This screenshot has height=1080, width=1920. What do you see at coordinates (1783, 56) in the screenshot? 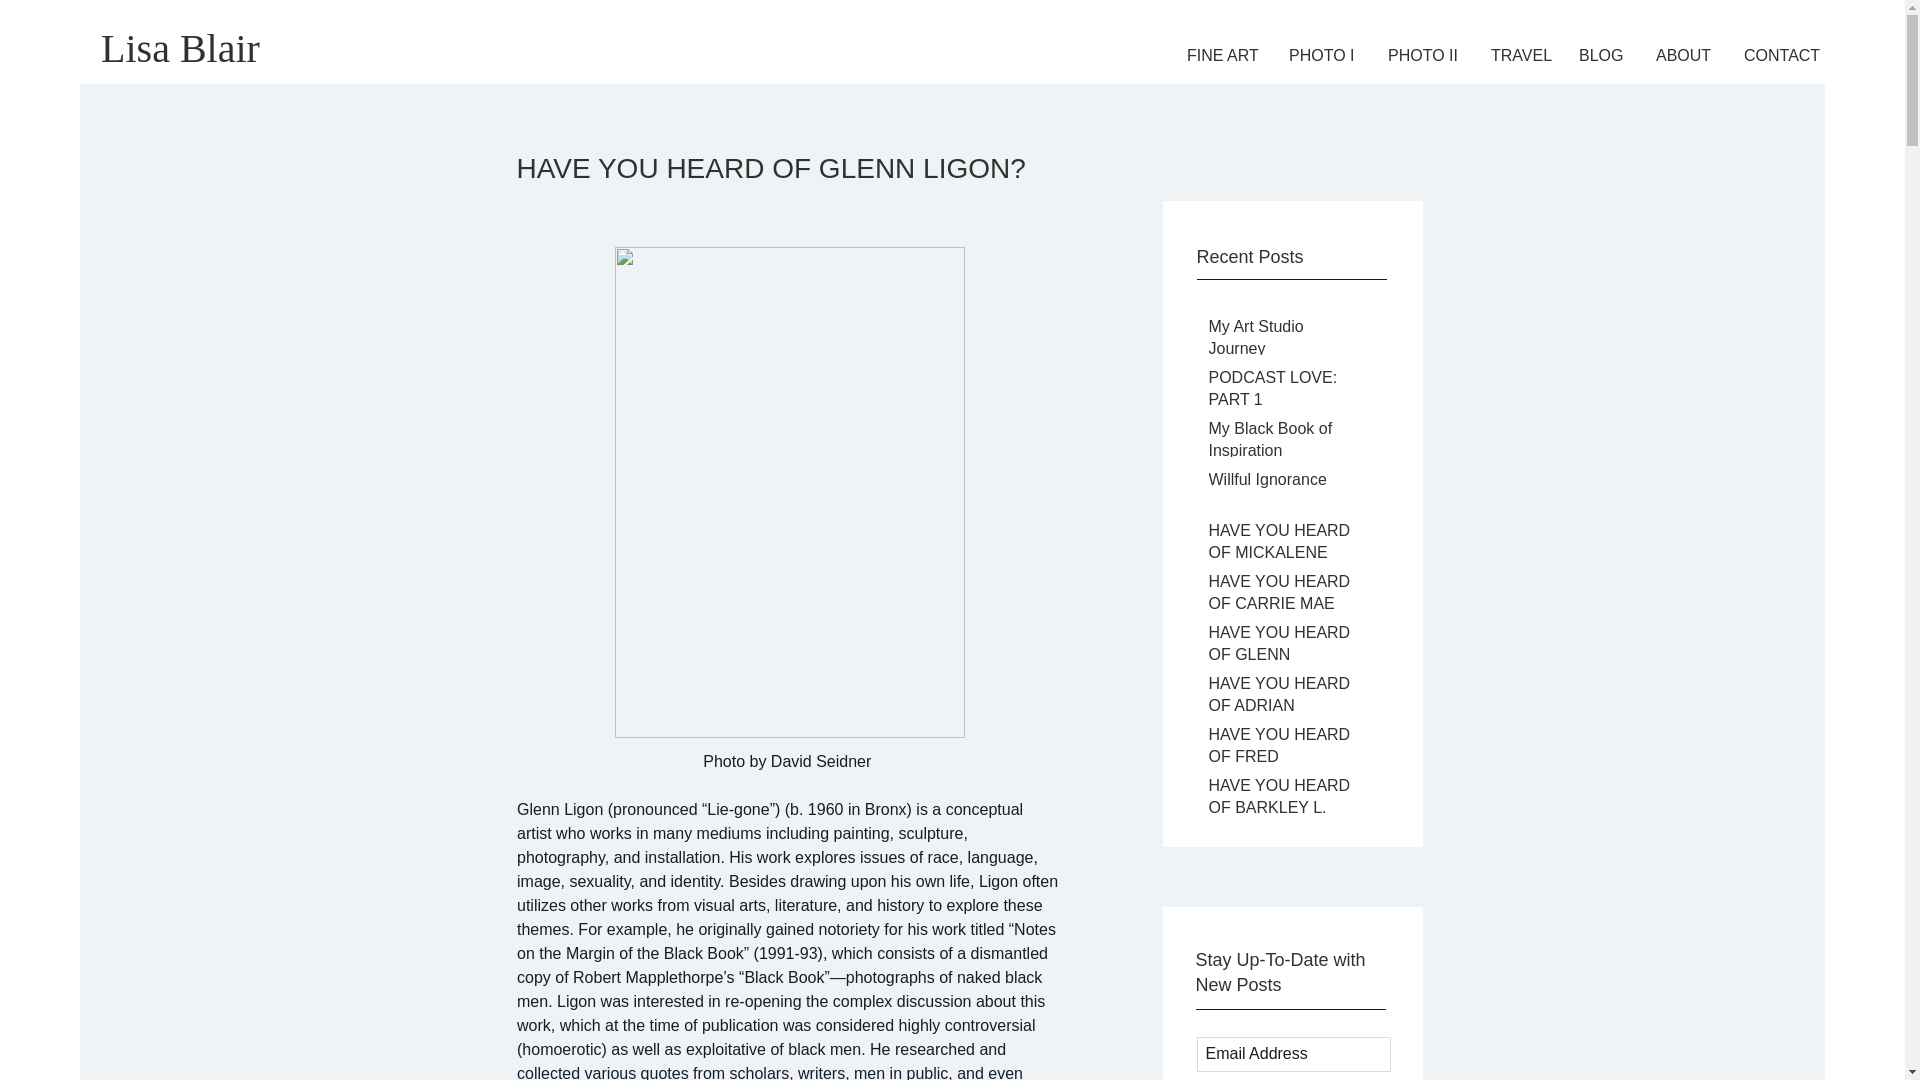
I see `CONTACT` at bounding box center [1783, 56].